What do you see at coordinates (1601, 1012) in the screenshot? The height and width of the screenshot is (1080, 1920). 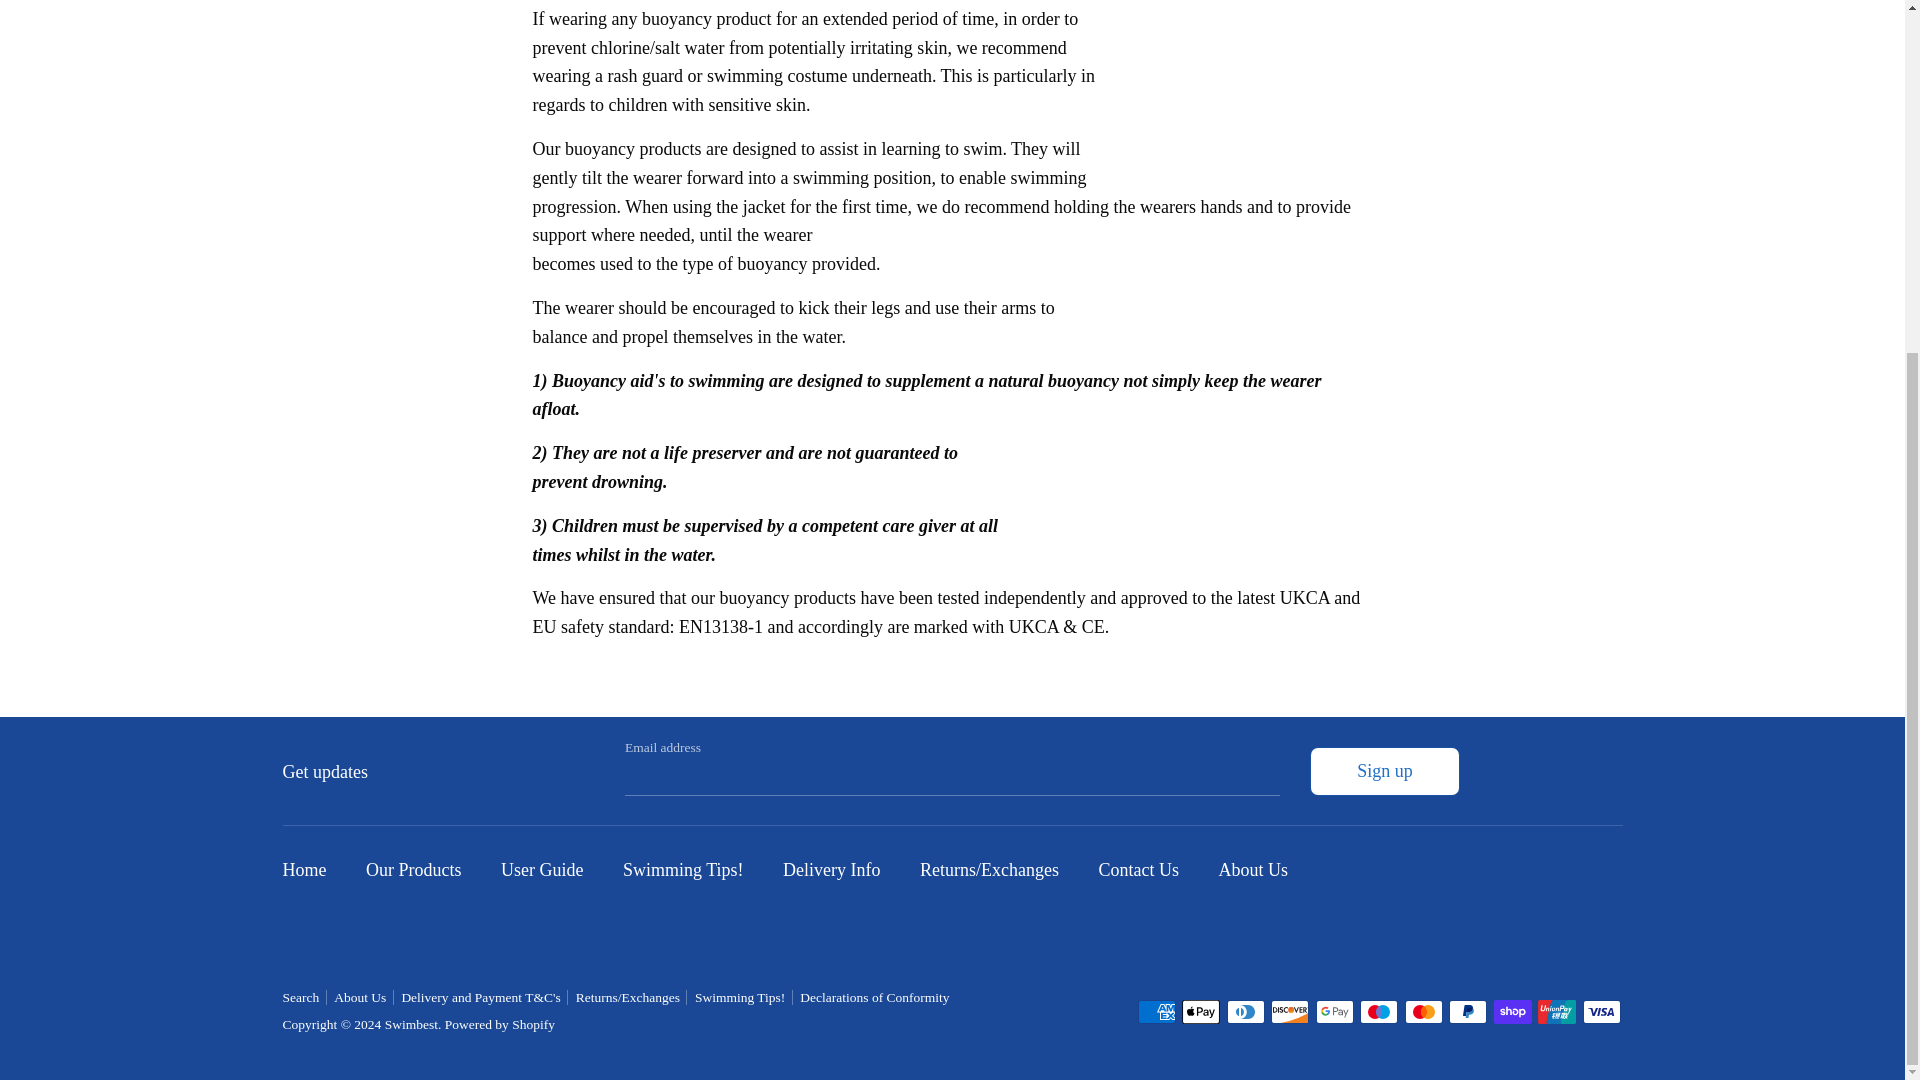 I see `Visa` at bounding box center [1601, 1012].